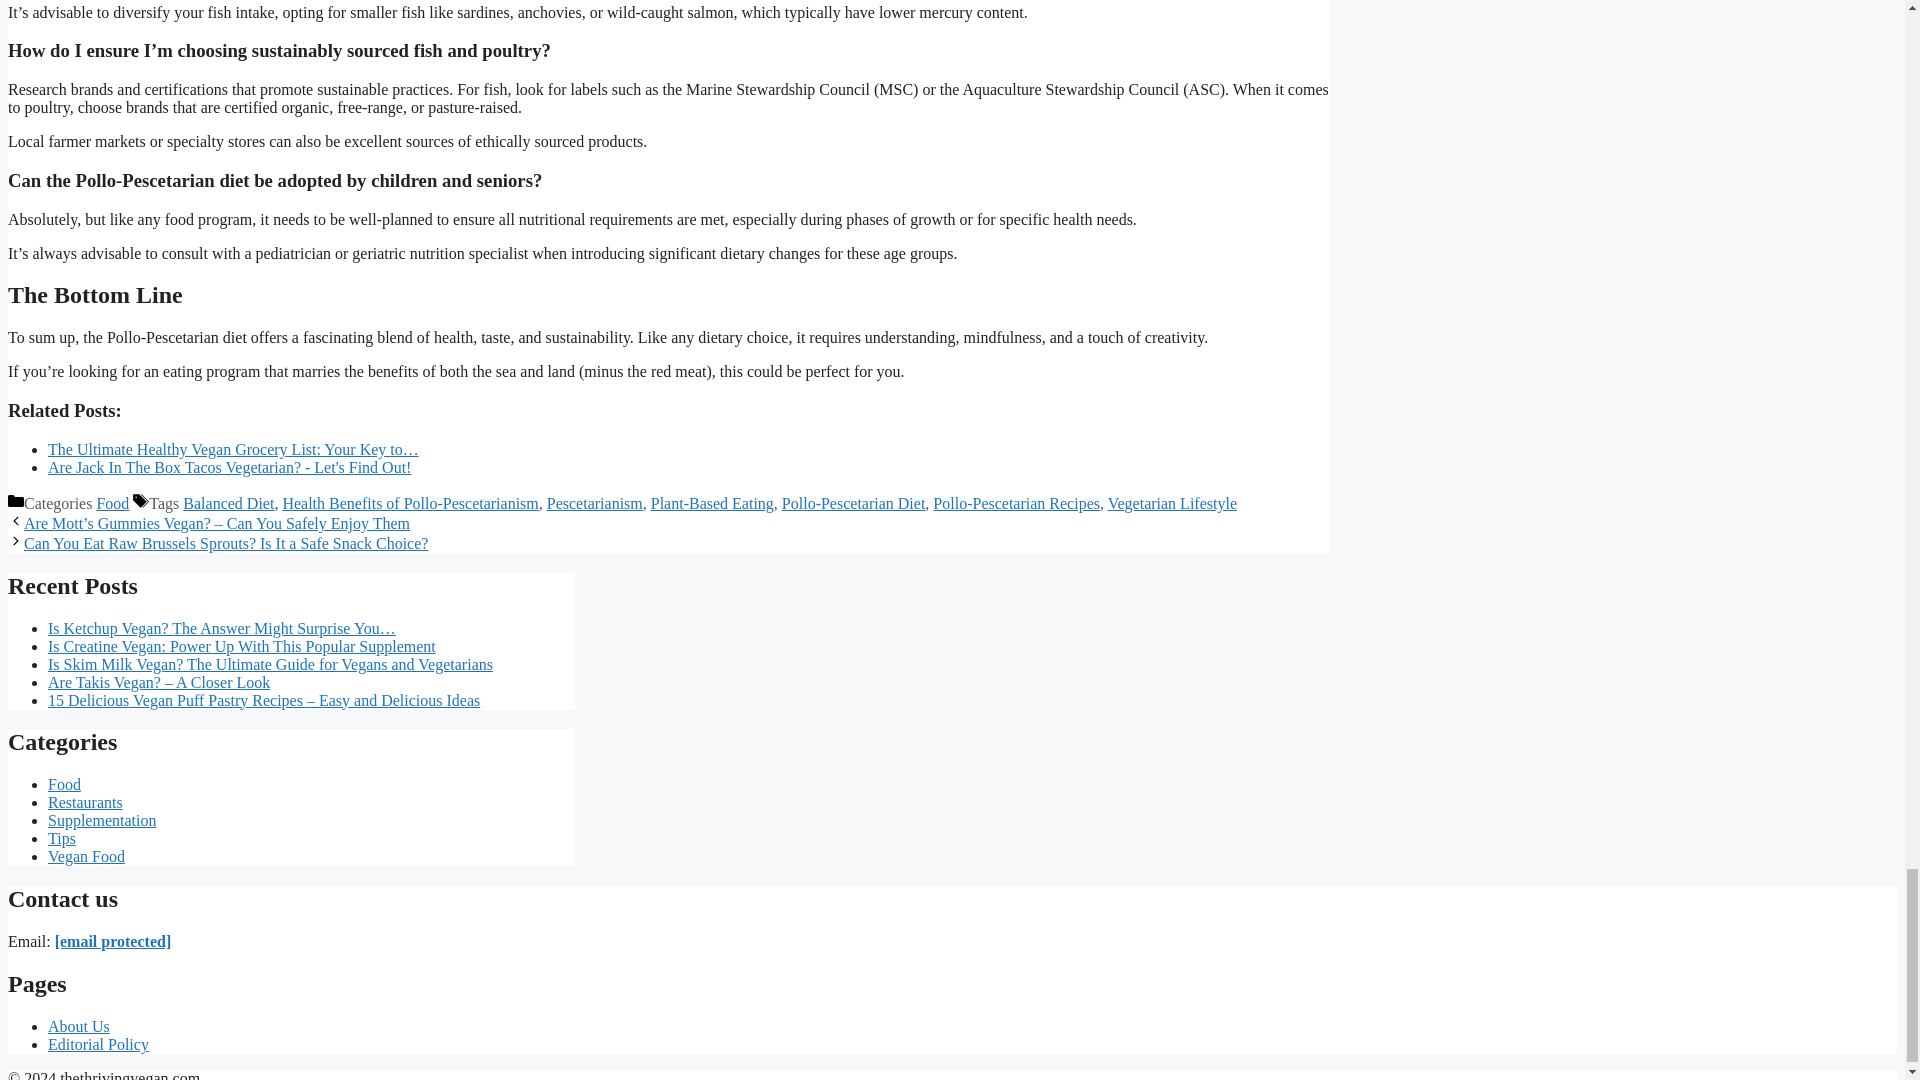 This screenshot has width=1920, height=1080. What do you see at coordinates (410, 502) in the screenshot?
I see `Health Benefits of Pollo-Pescetarianism` at bounding box center [410, 502].